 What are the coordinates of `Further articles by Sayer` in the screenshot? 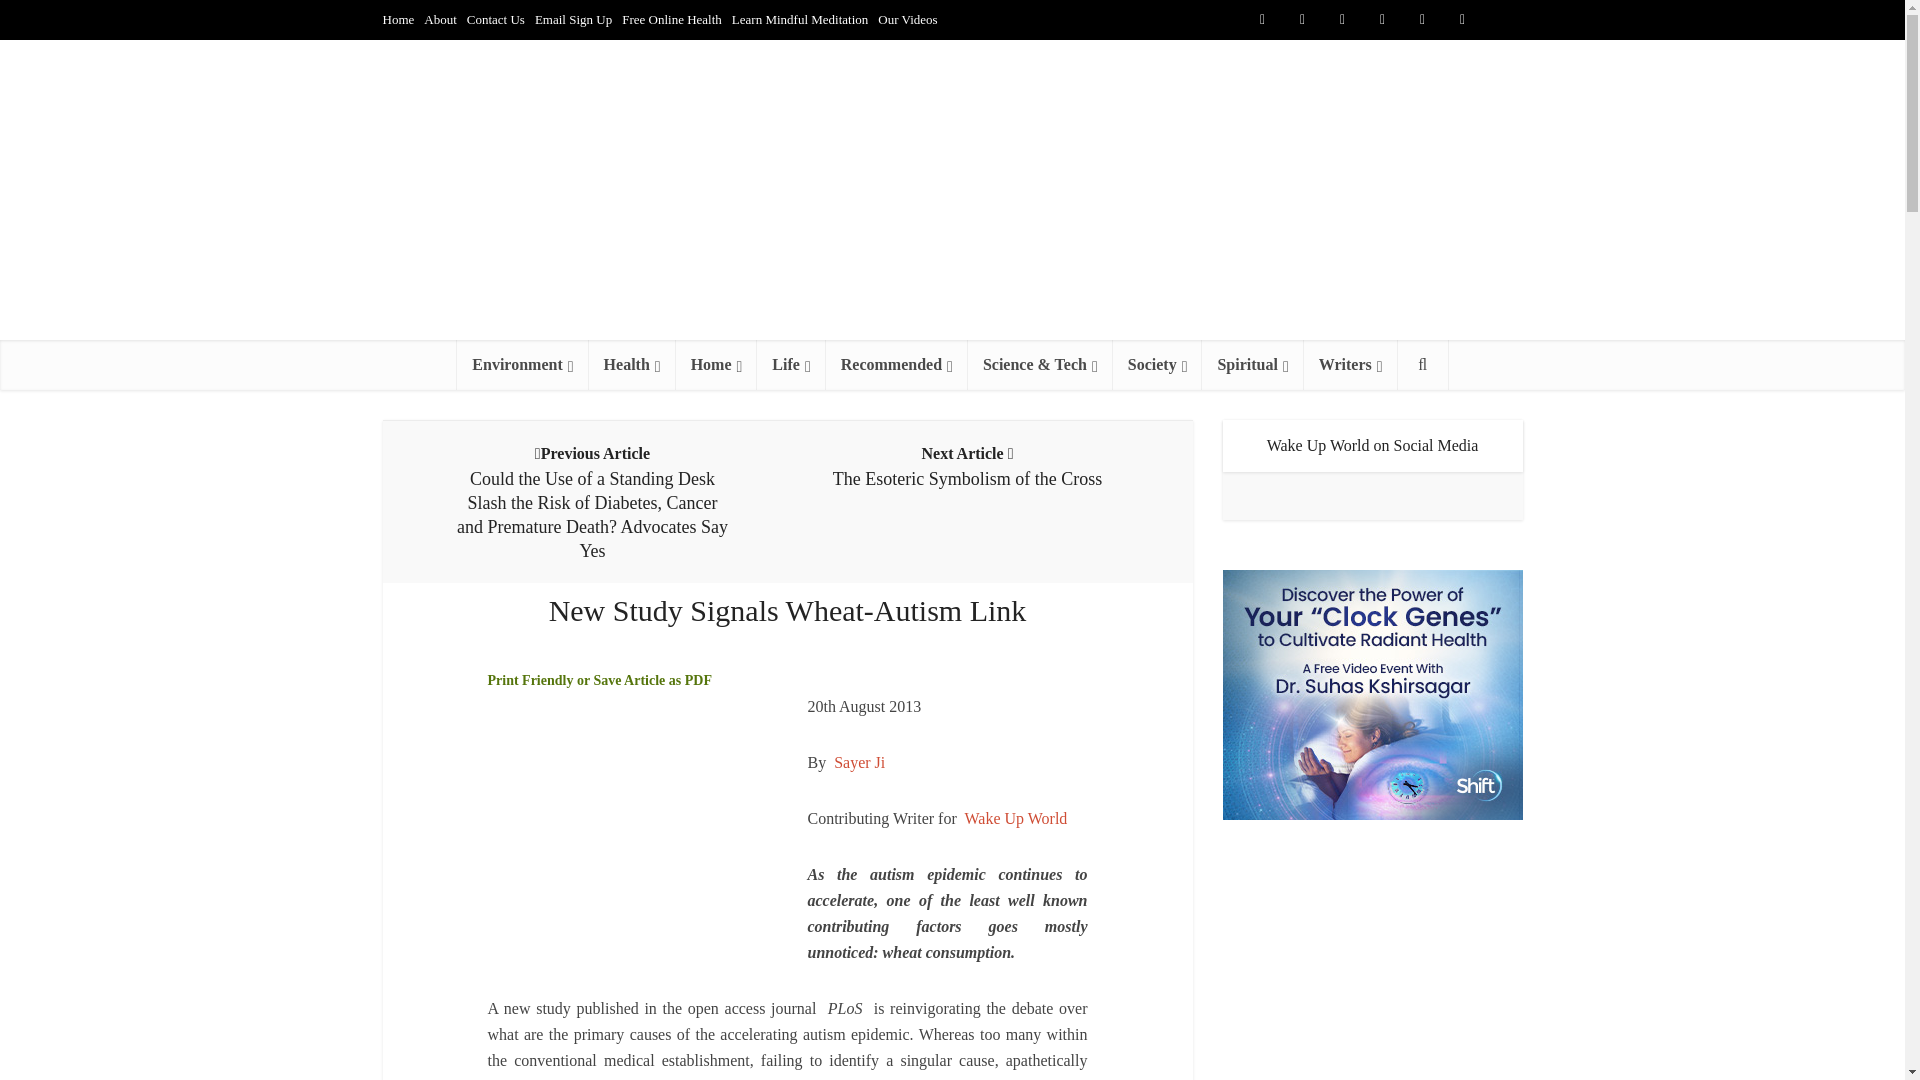 It's located at (859, 762).